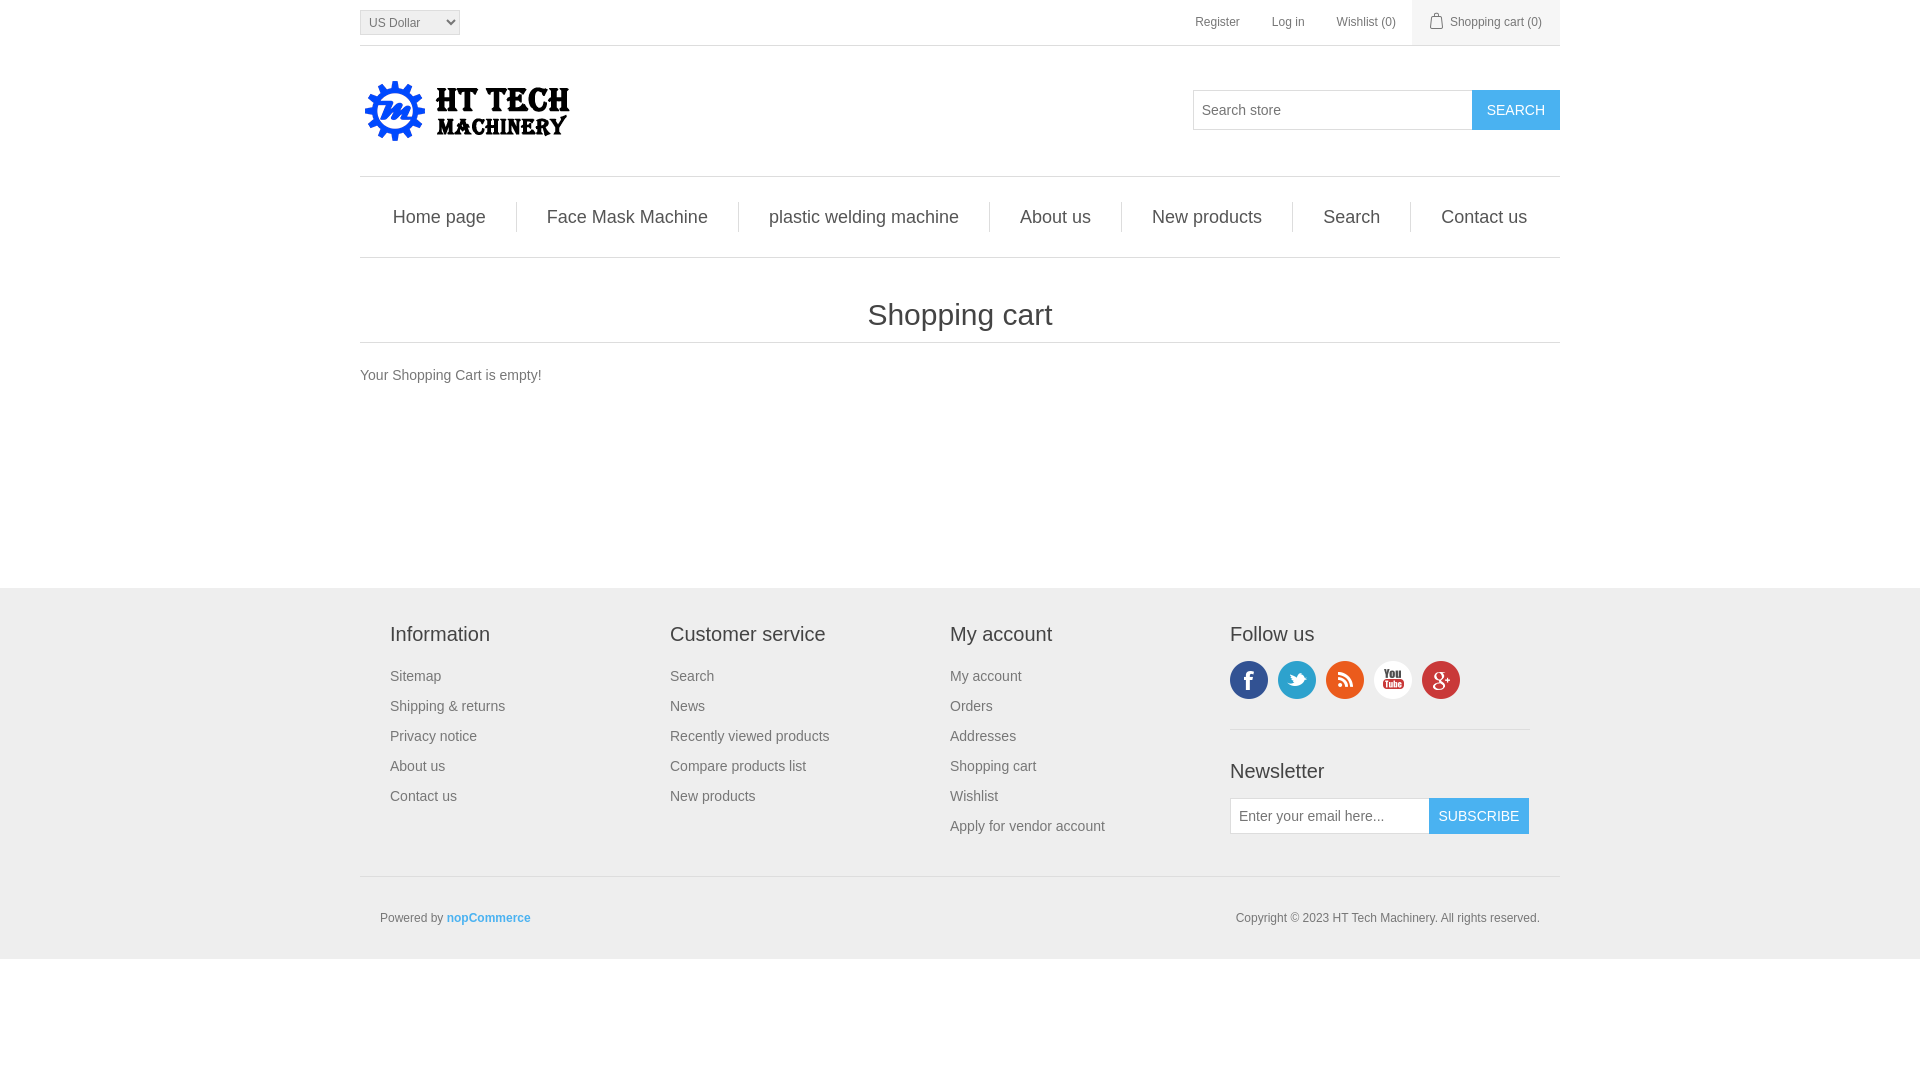 This screenshot has width=1920, height=1080. I want to click on New products, so click(1207, 217).